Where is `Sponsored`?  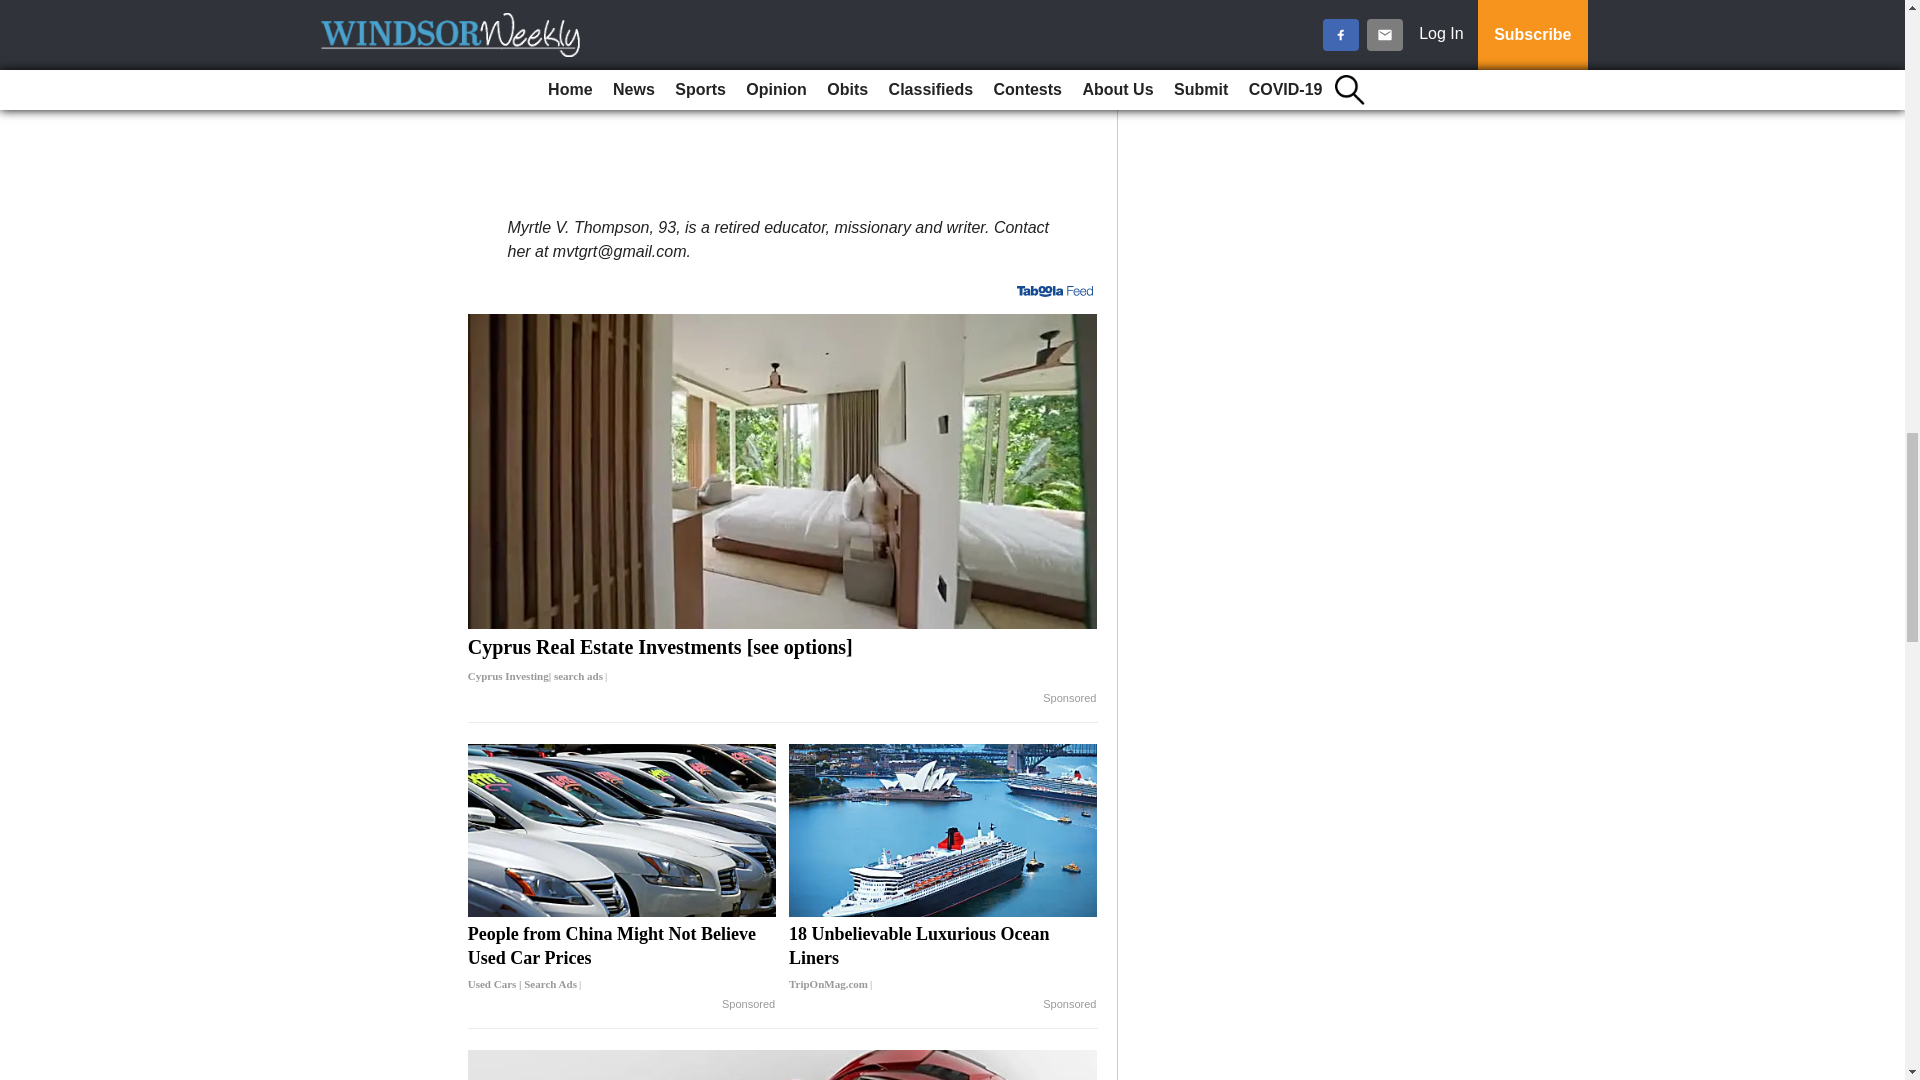
Sponsored is located at coordinates (748, 1004).